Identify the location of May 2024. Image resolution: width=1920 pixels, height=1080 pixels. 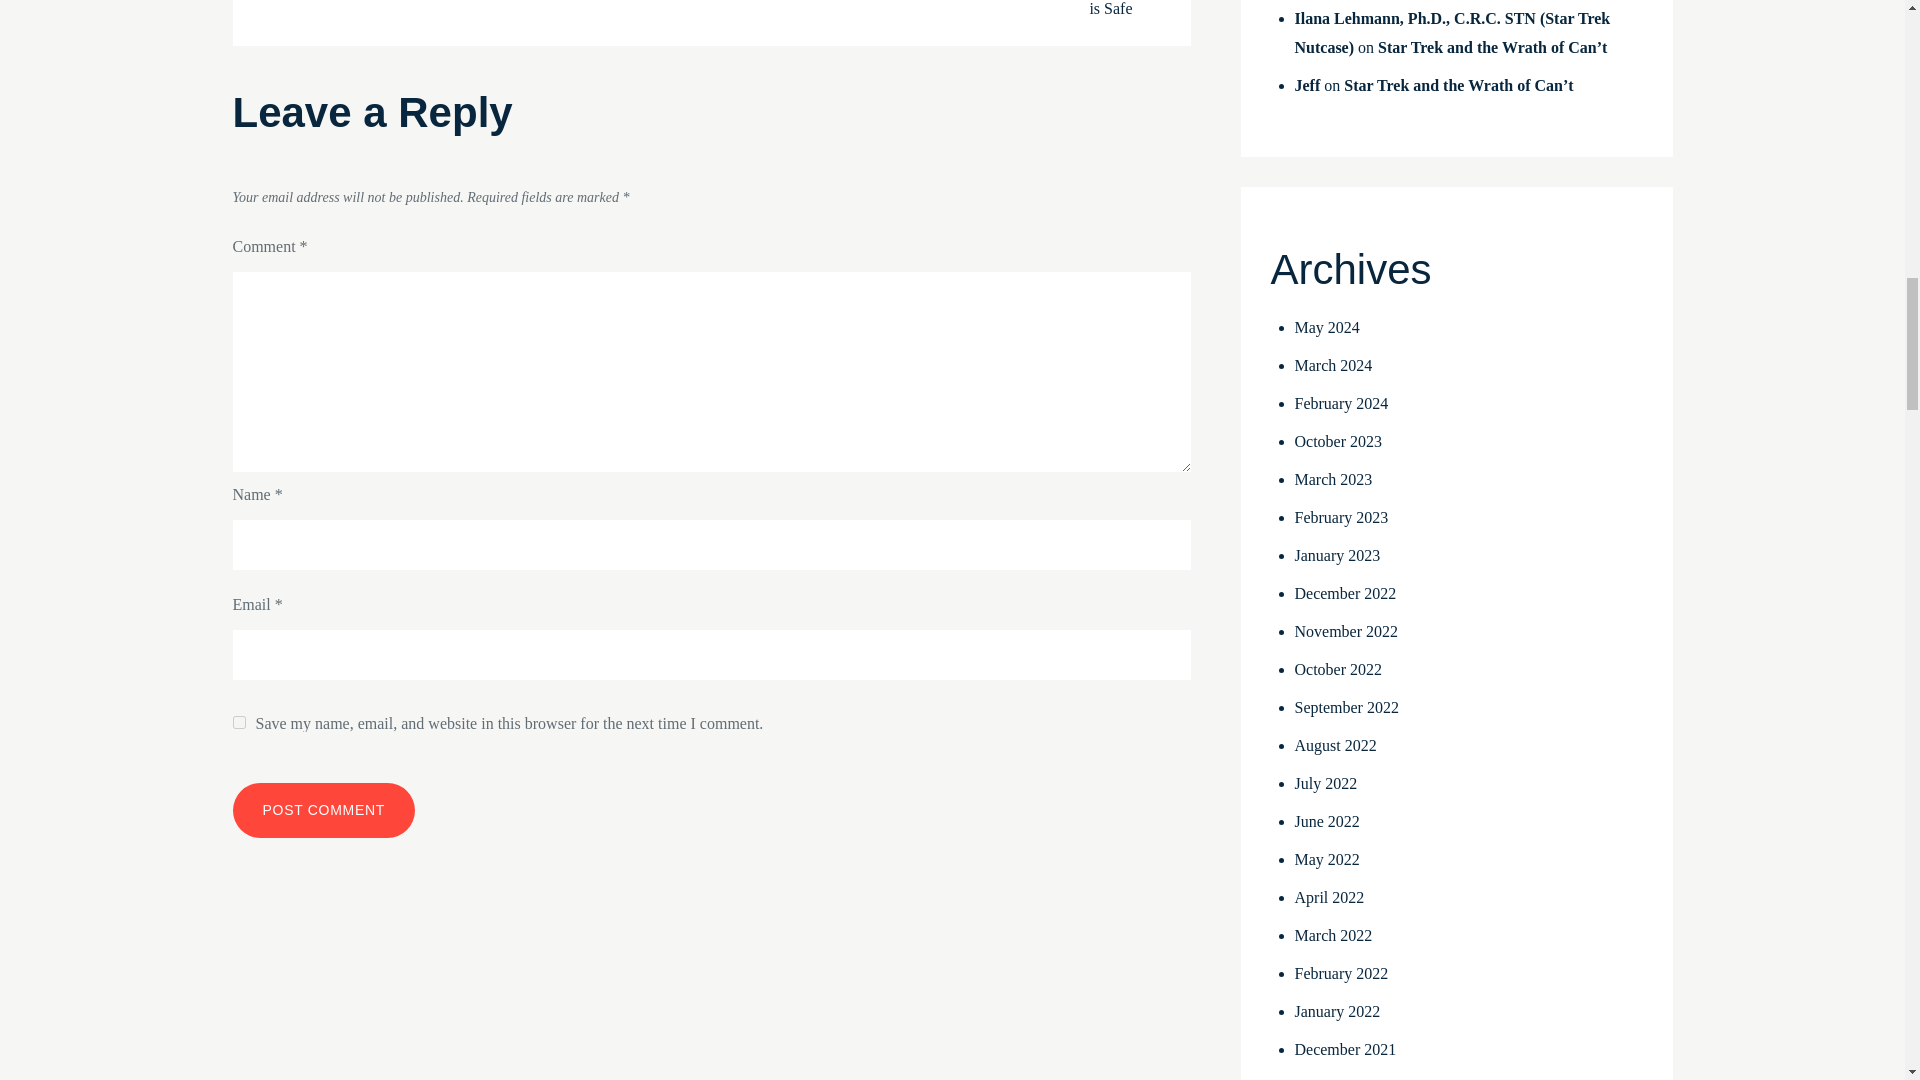
(1326, 326).